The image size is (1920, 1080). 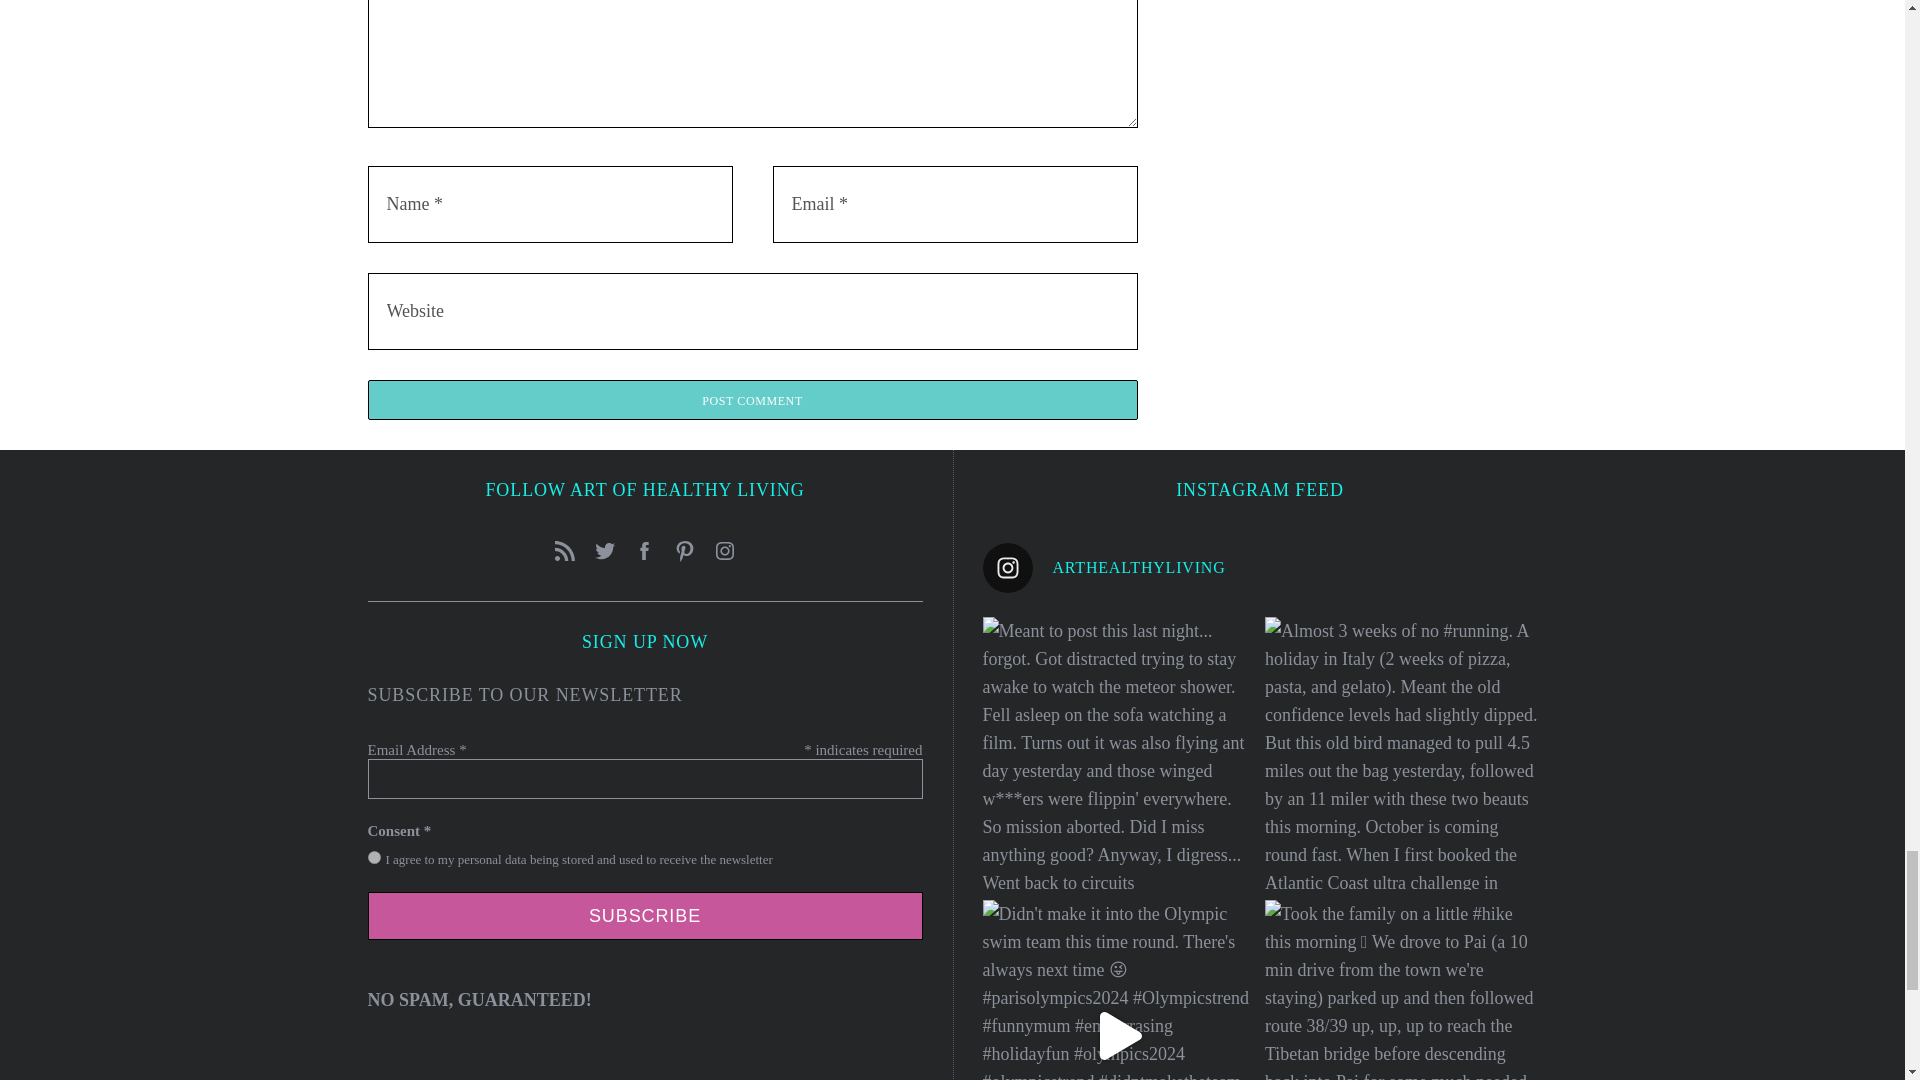 I want to click on Subscribe, so click(x=646, y=916).